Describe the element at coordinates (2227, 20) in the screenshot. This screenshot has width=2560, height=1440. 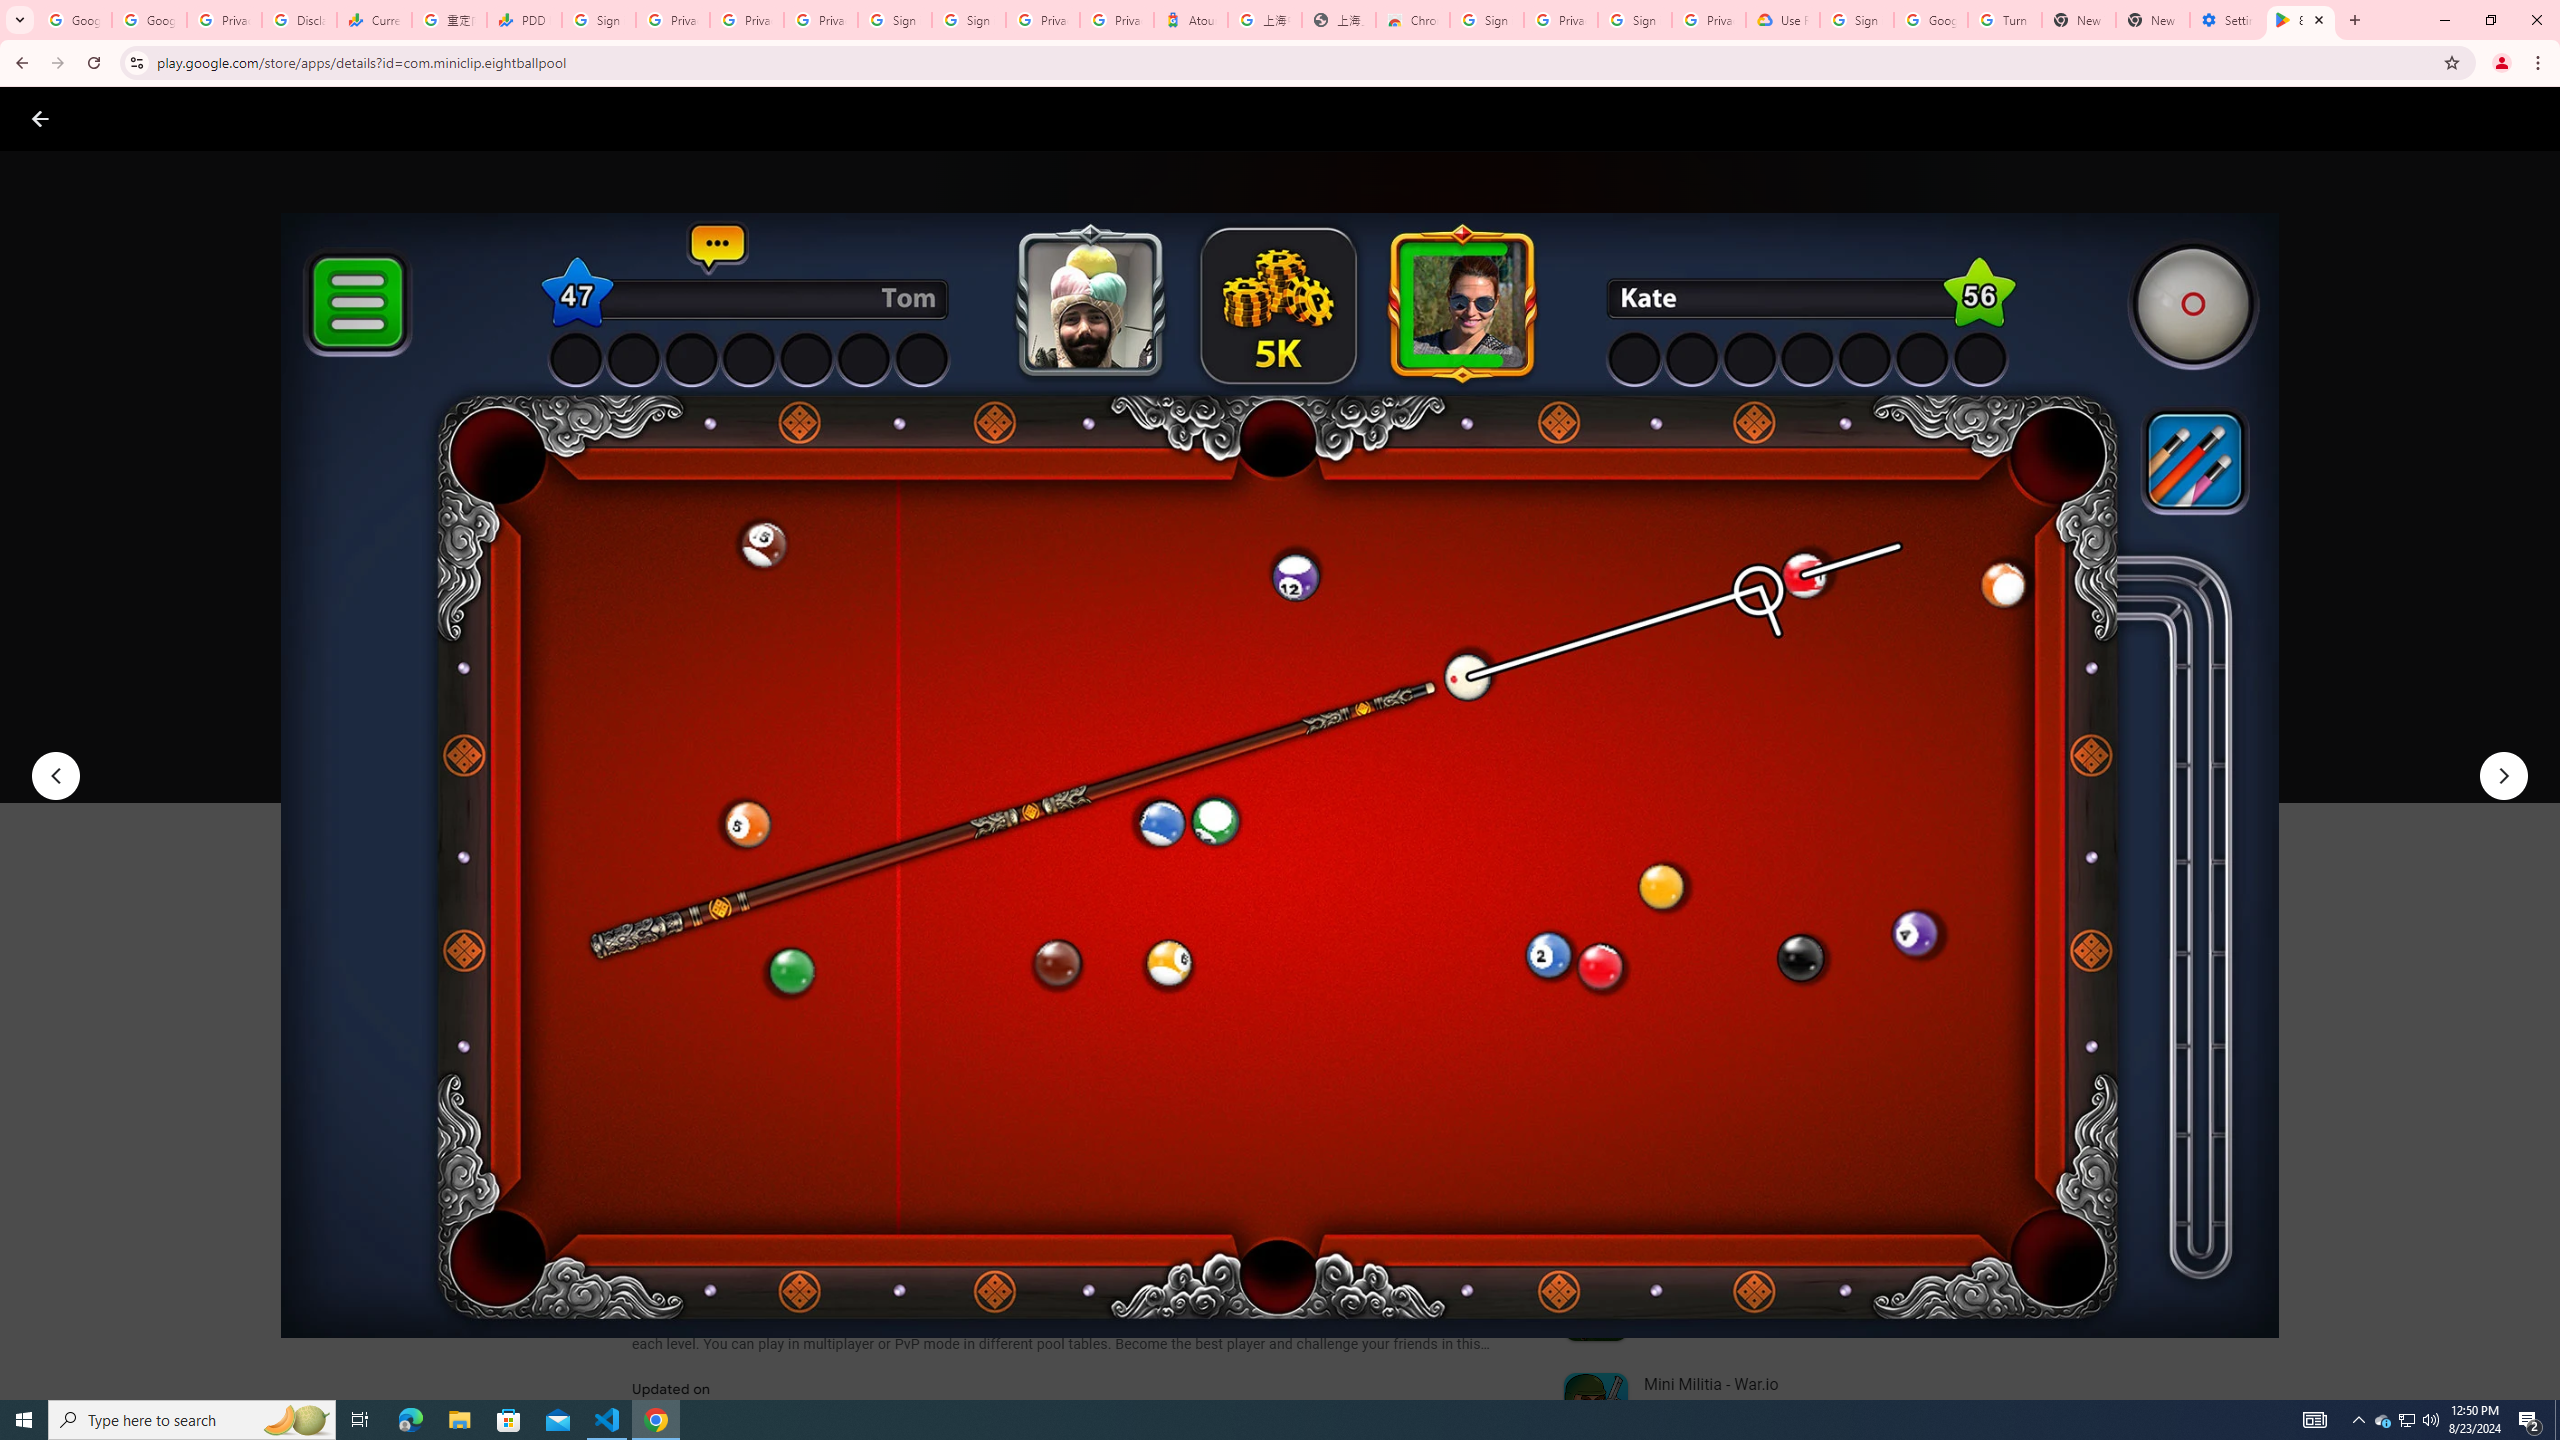
I see `Settings - System` at that location.